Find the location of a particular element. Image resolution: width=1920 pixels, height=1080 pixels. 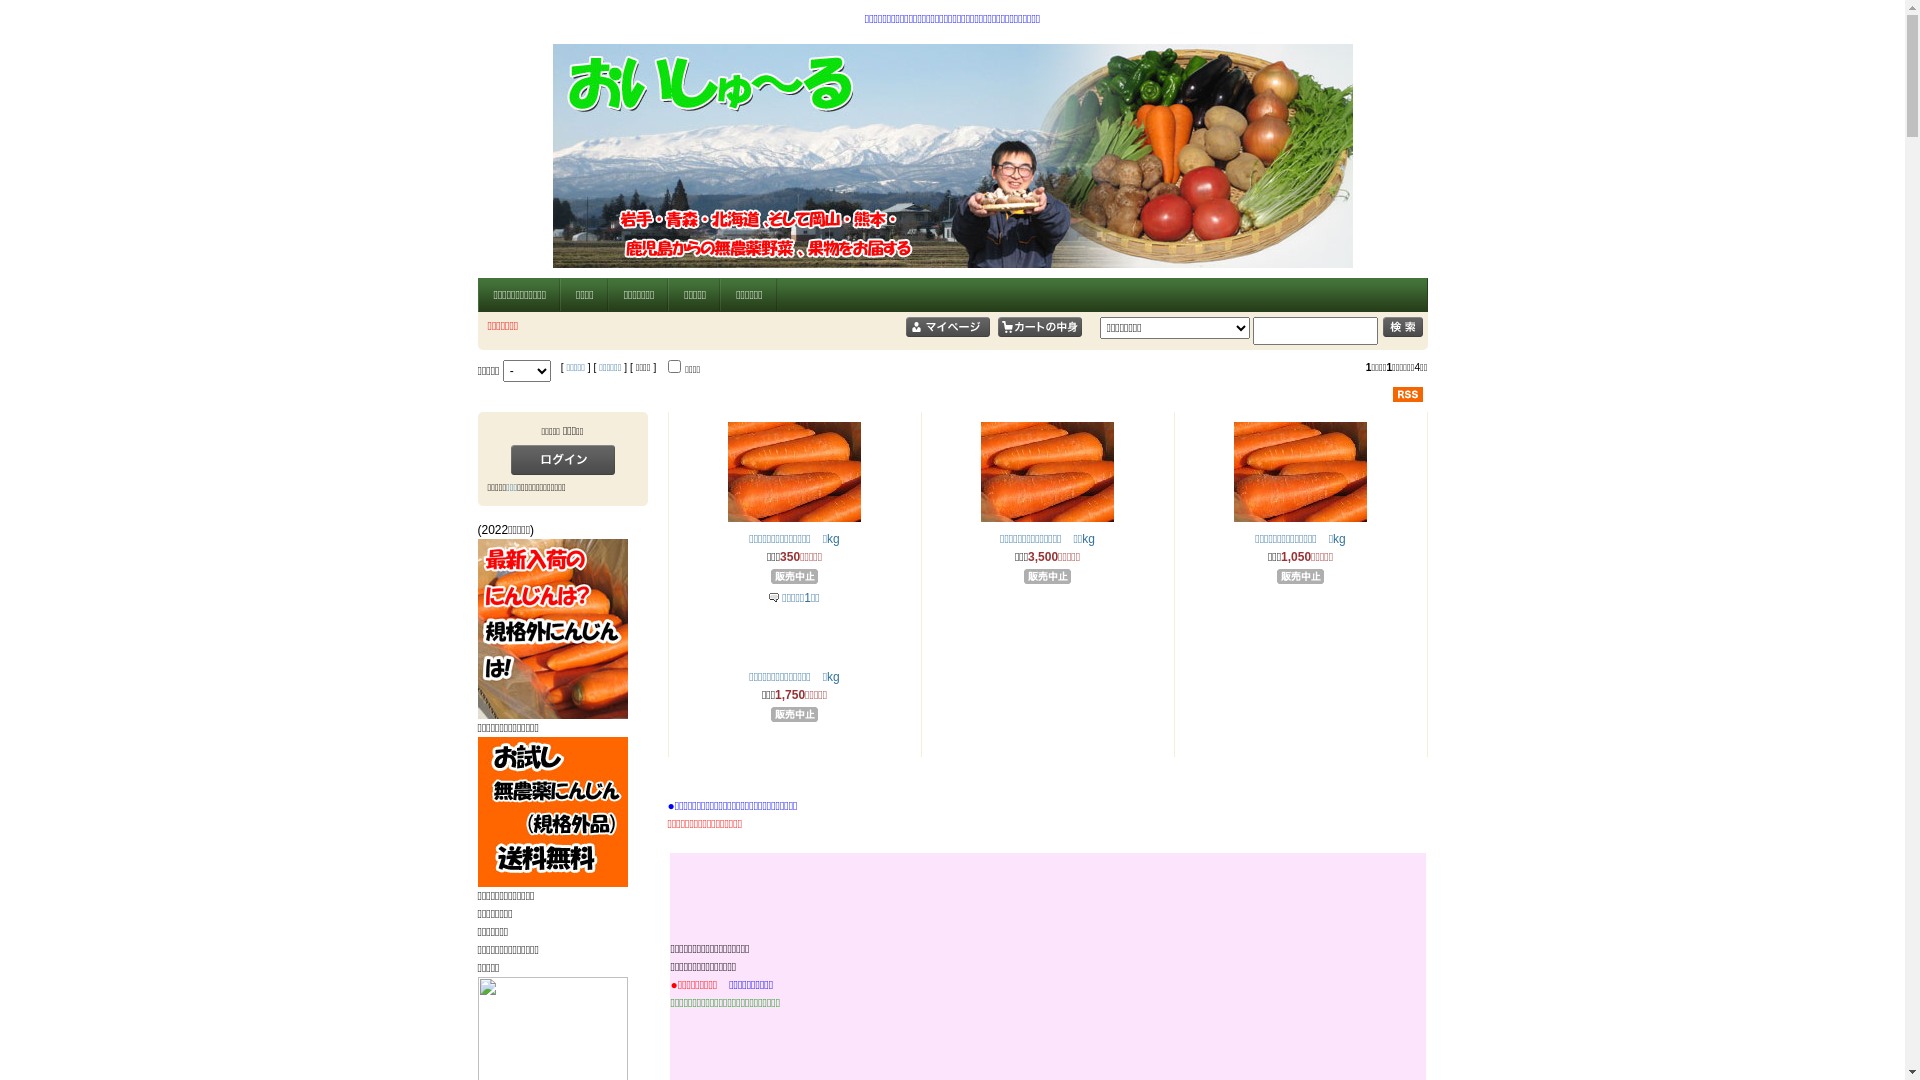

1 is located at coordinates (674, 366).